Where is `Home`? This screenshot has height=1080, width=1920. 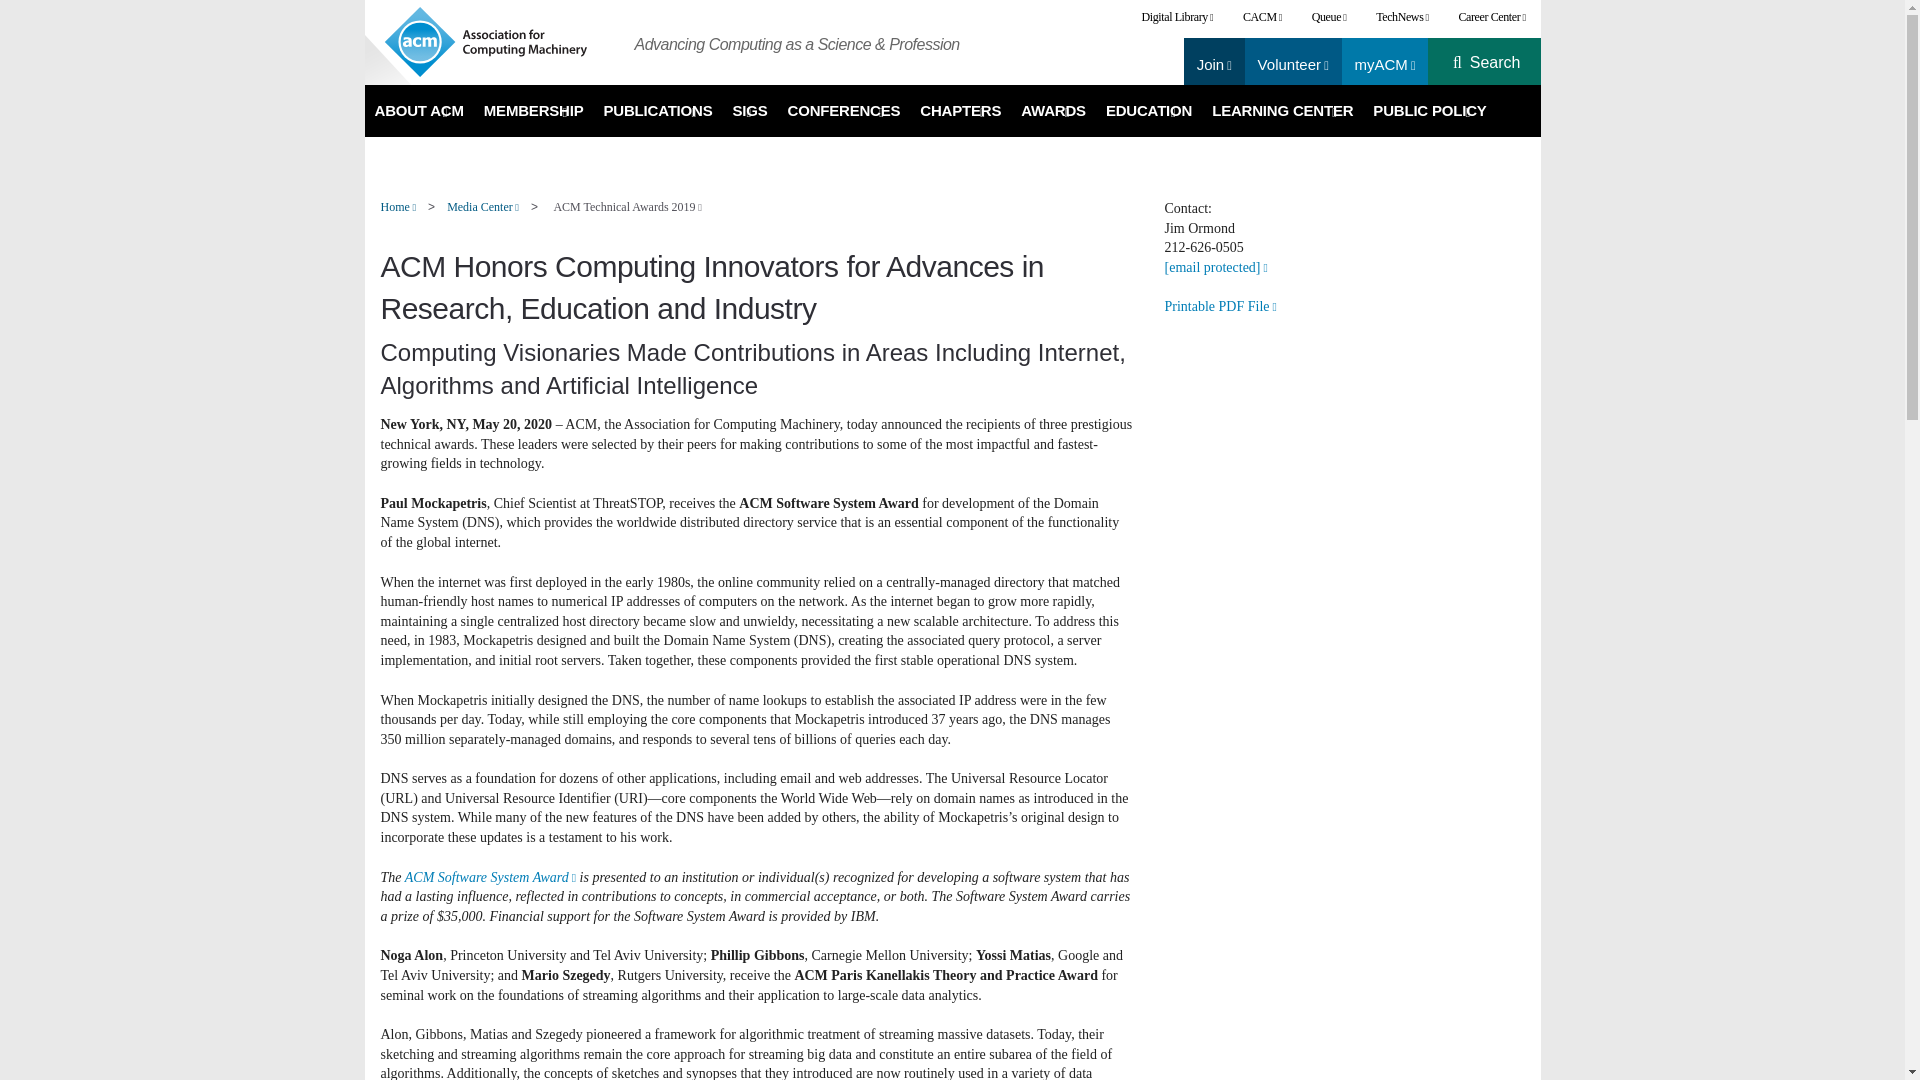 Home is located at coordinates (500, 42).